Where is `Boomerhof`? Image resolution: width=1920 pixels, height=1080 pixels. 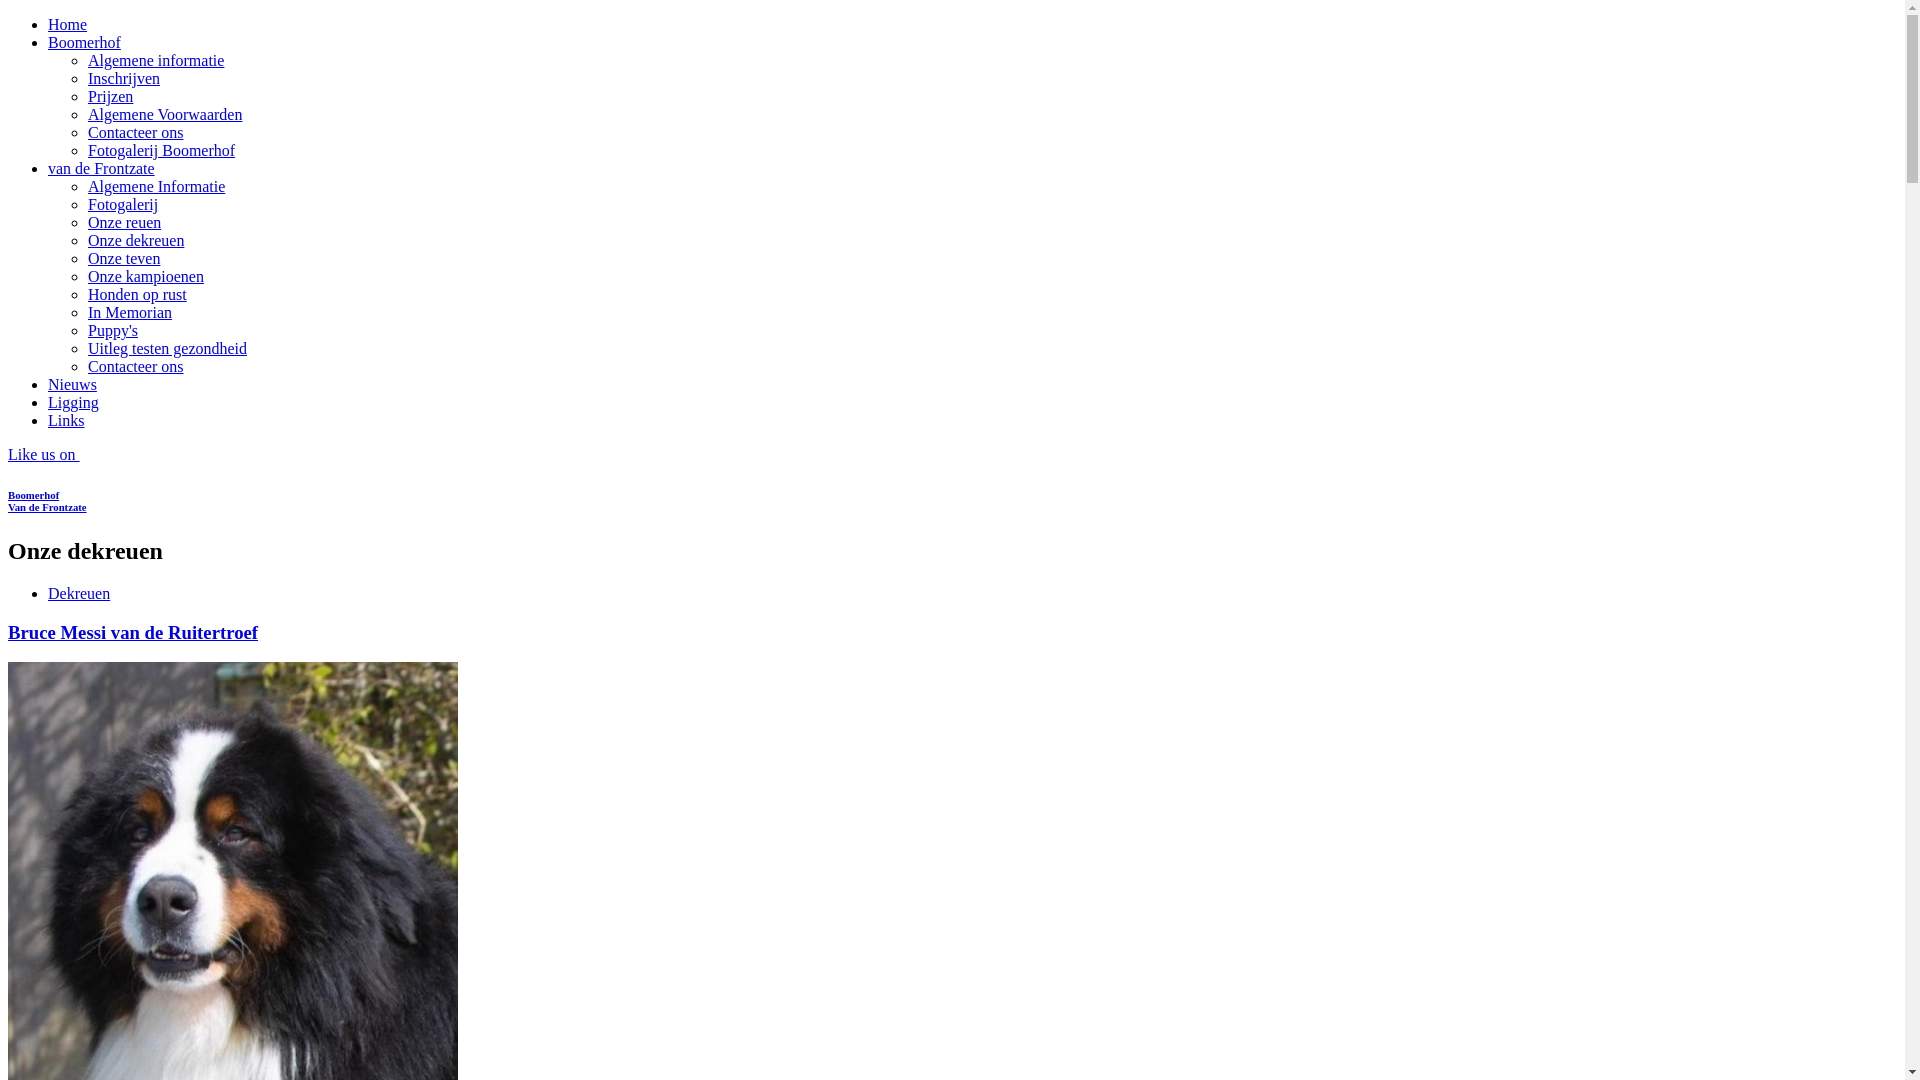 Boomerhof is located at coordinates (84, 42).